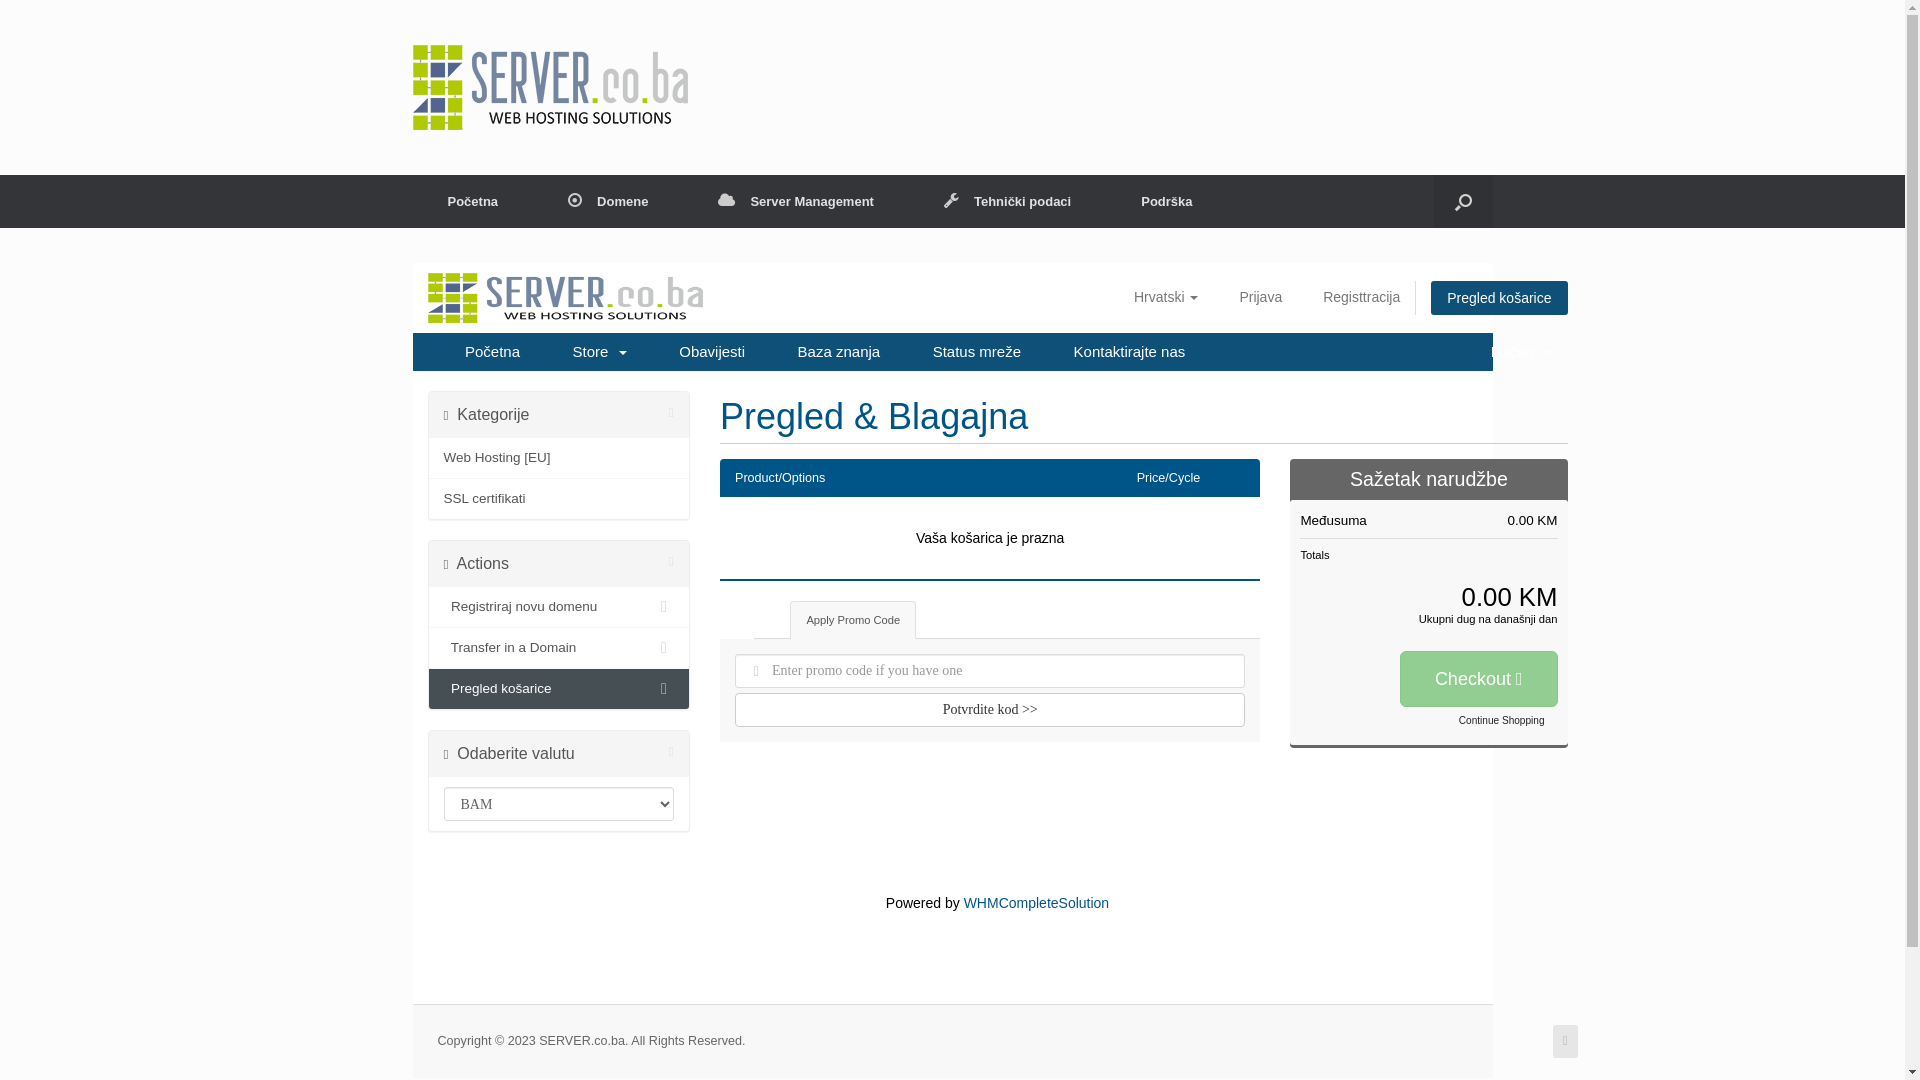 Image resolution: width=1920 pixels, height=1080 pixels. What do you see at coordinates (550, 88) in the screenshot?
I see `SERVER.co.ba` at bounding box center [550, 88].